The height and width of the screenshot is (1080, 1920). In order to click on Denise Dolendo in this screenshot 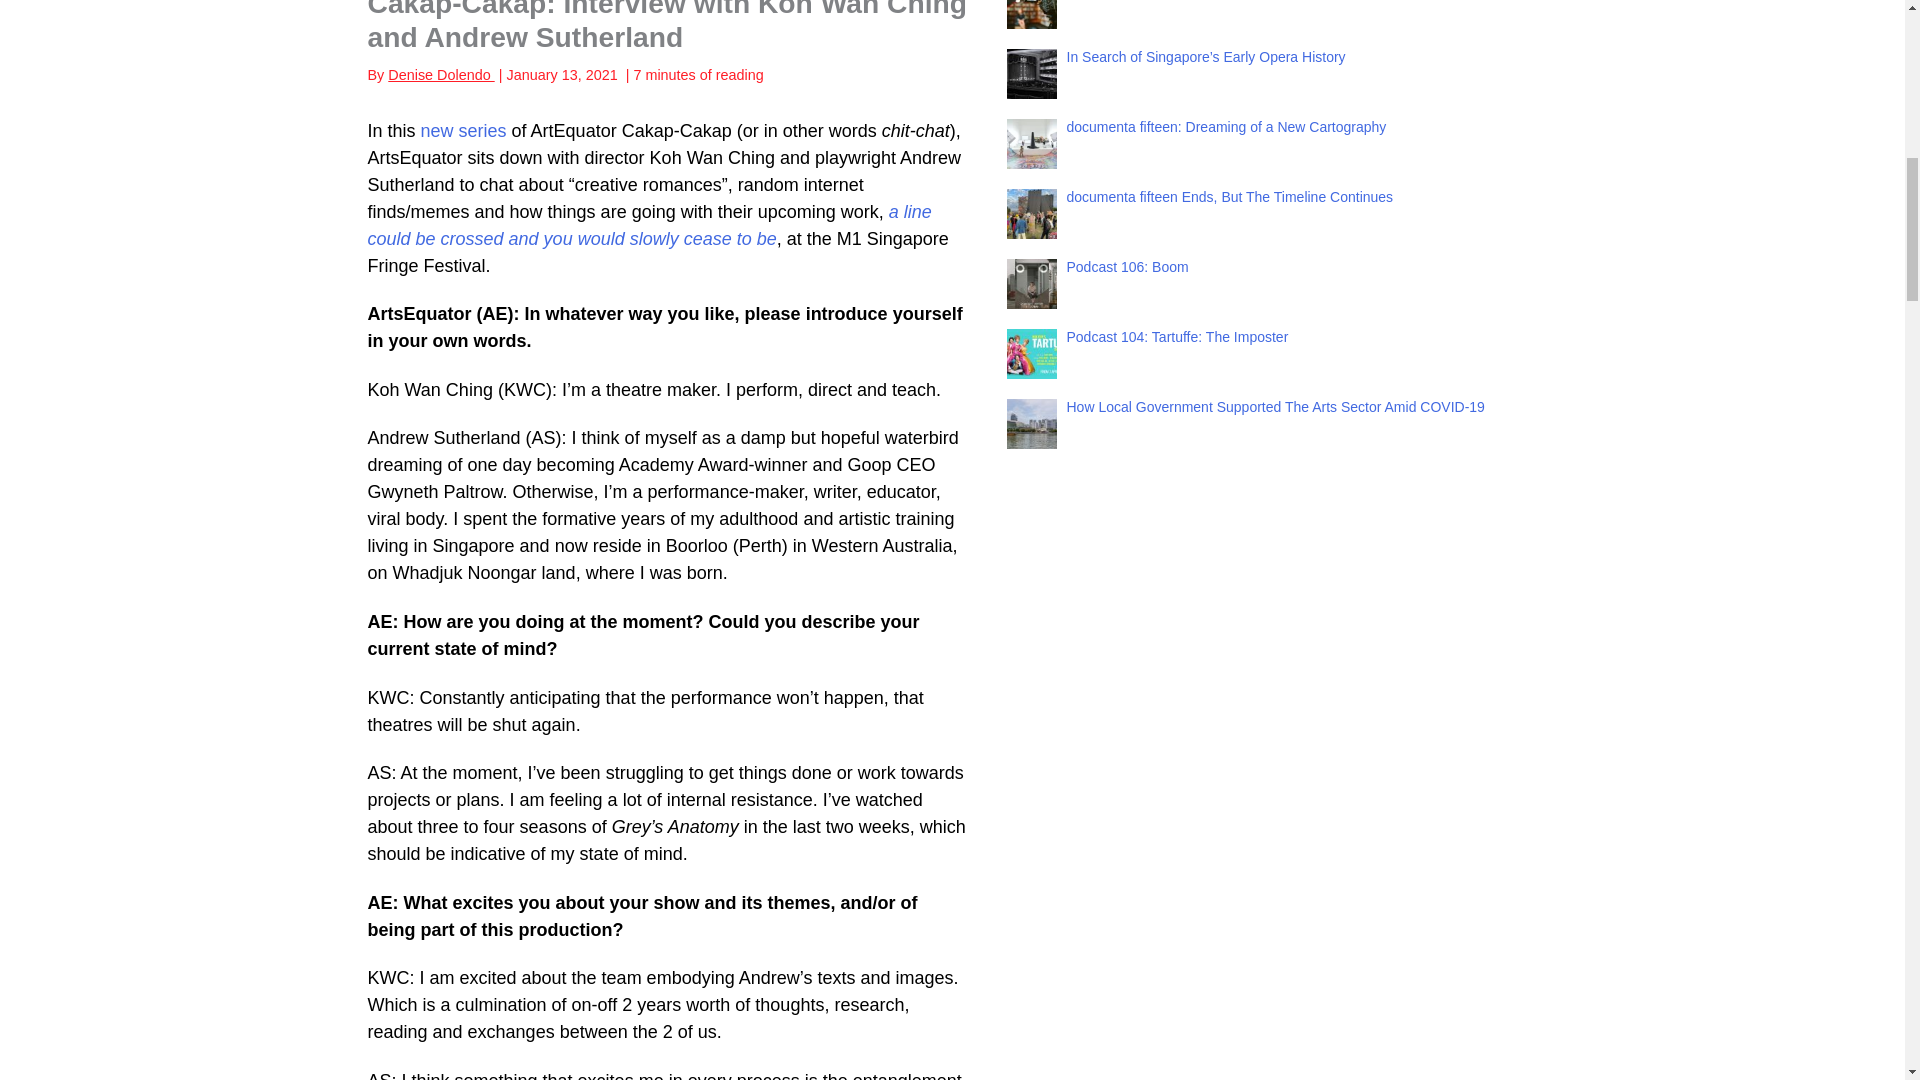, I will do `click(440, 74)`.